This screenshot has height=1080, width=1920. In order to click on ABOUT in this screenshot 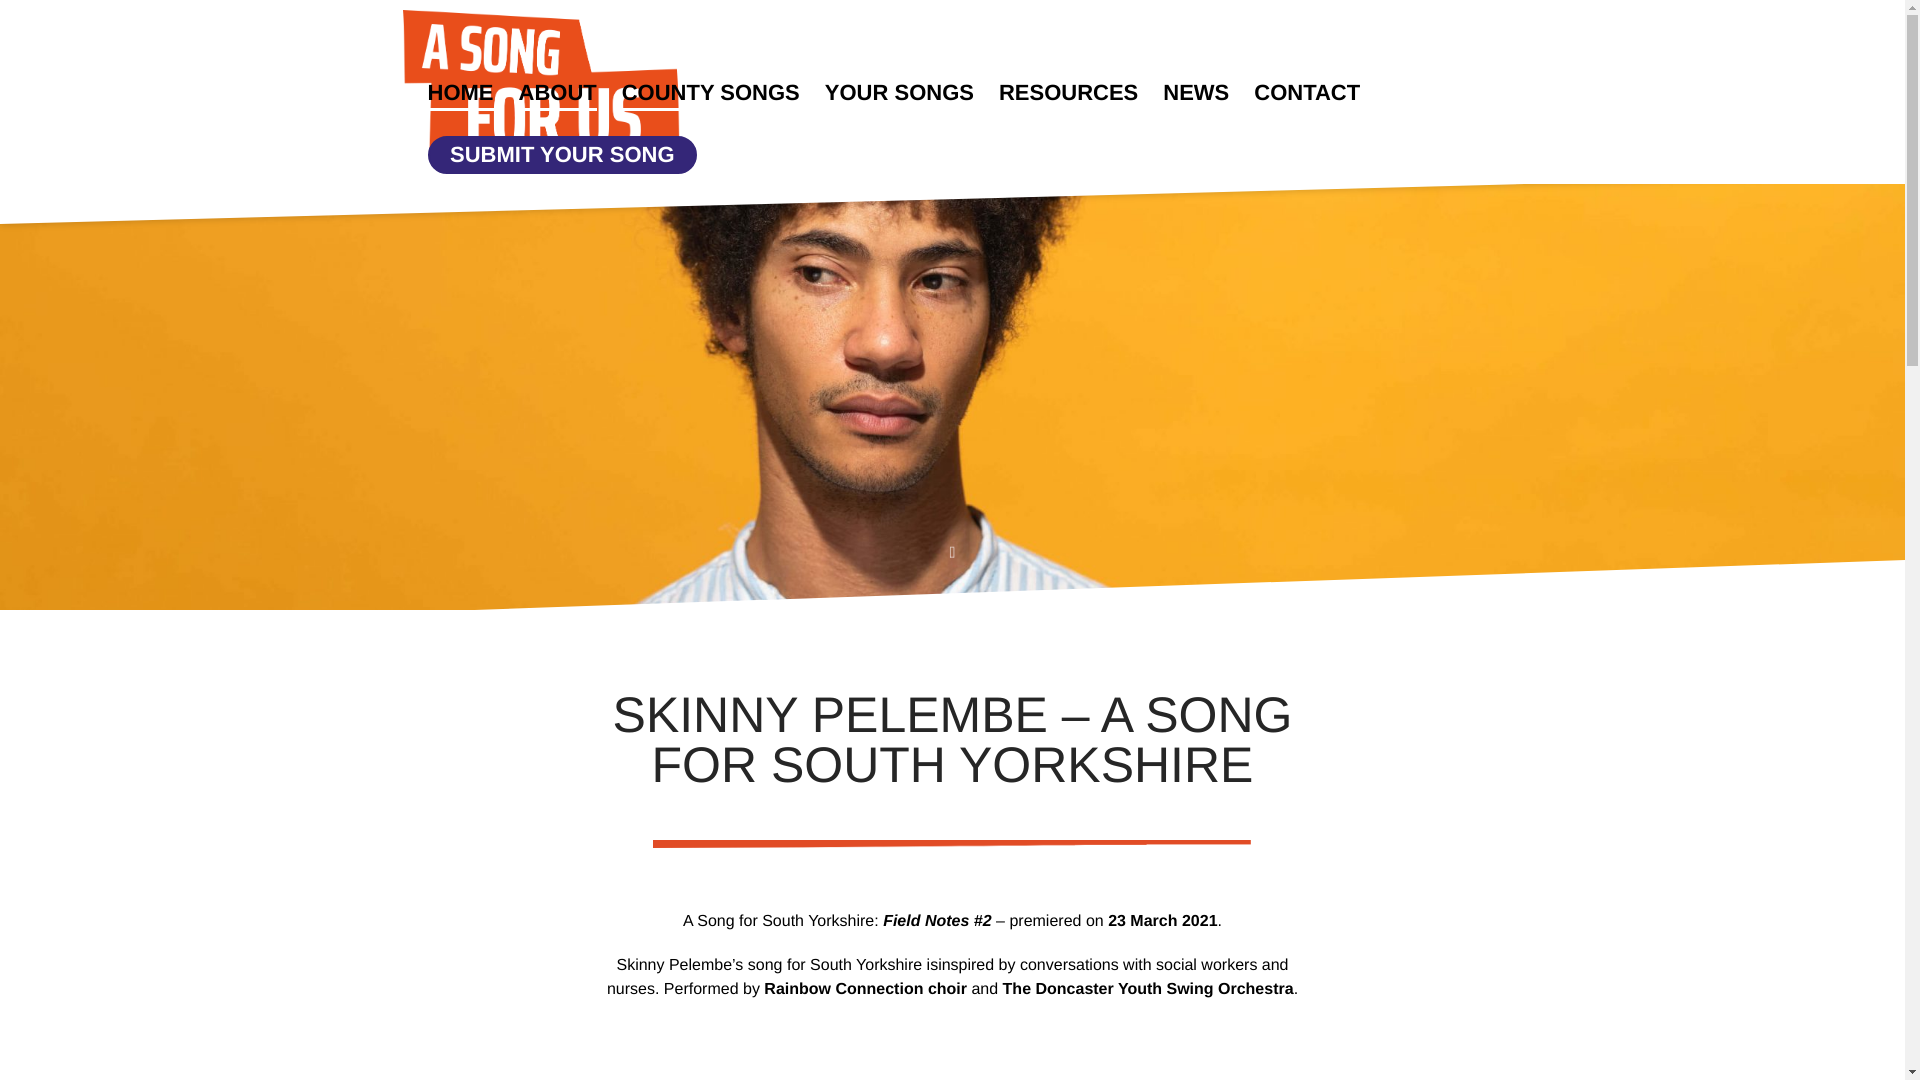, I will do `click(556, 94)`.